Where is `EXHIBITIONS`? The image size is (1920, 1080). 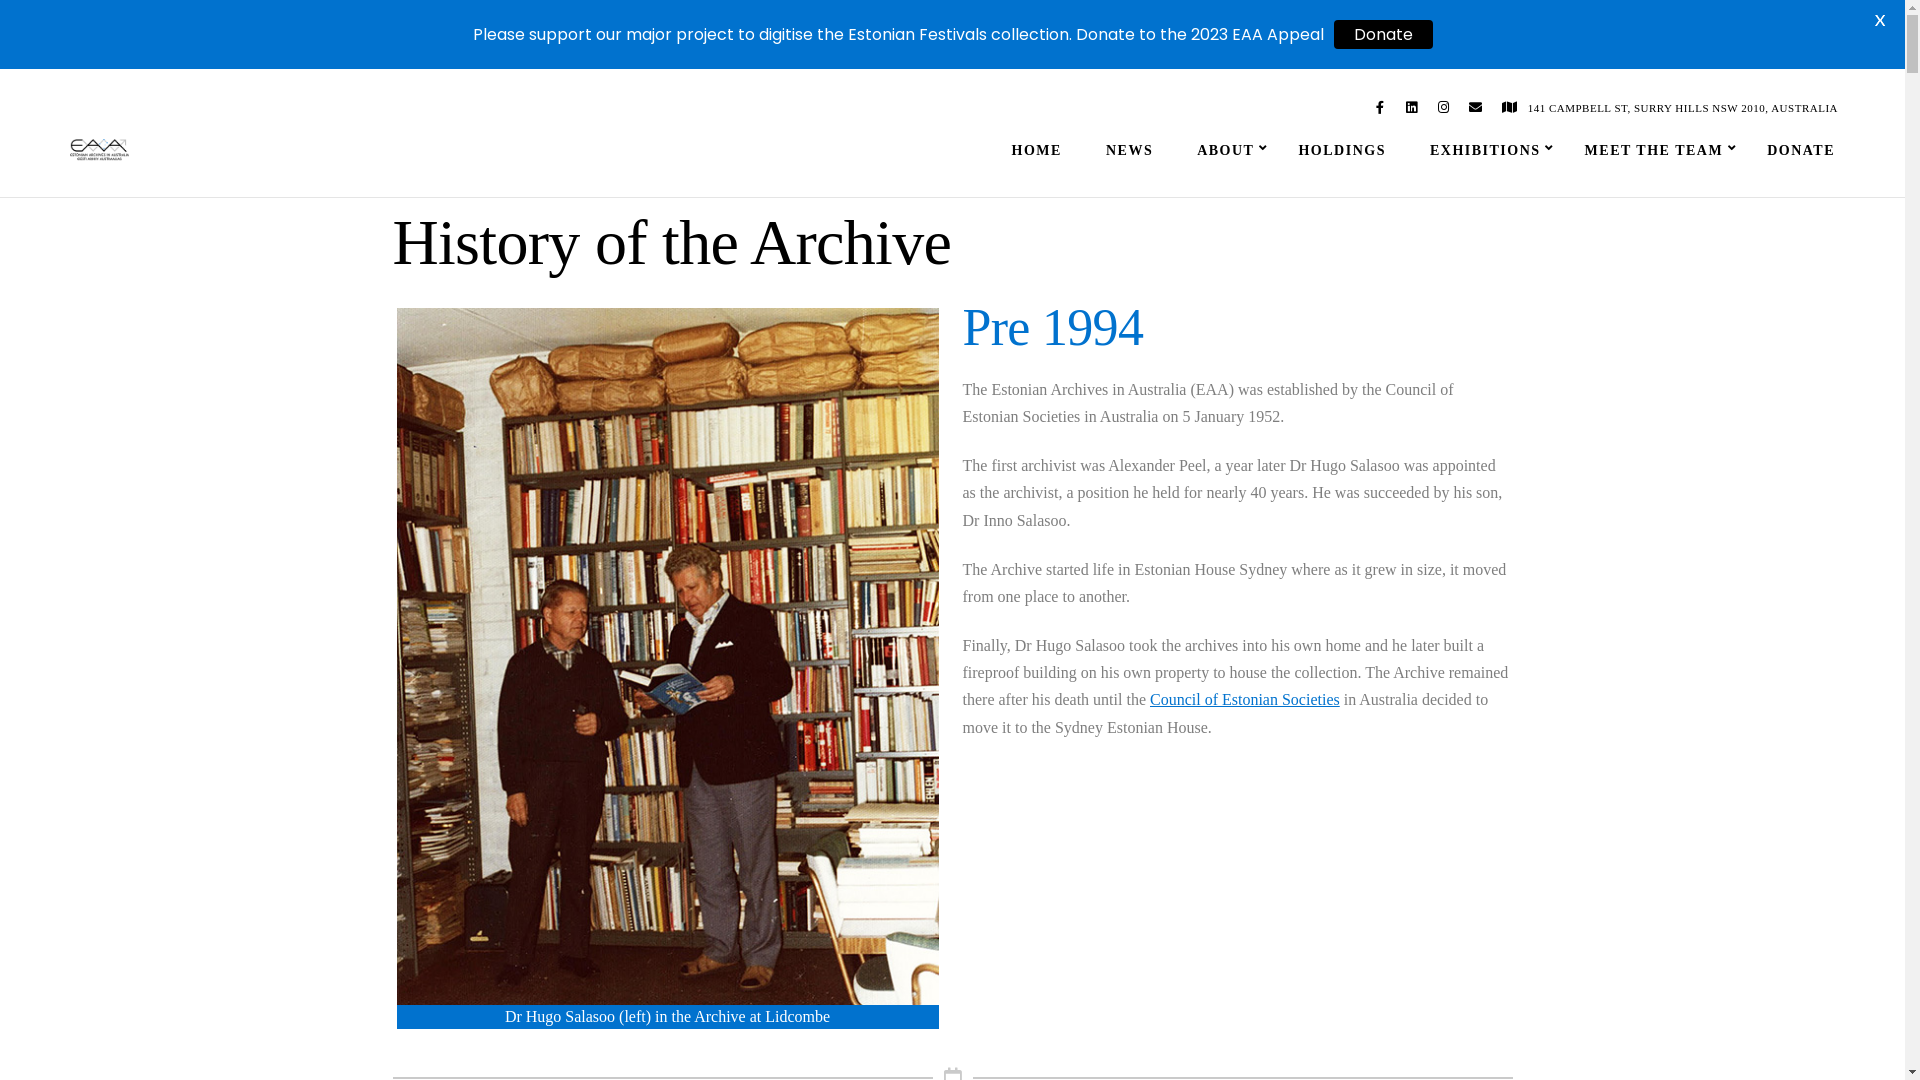 EXHIBITIONS is located at coordinates (1486, 151).